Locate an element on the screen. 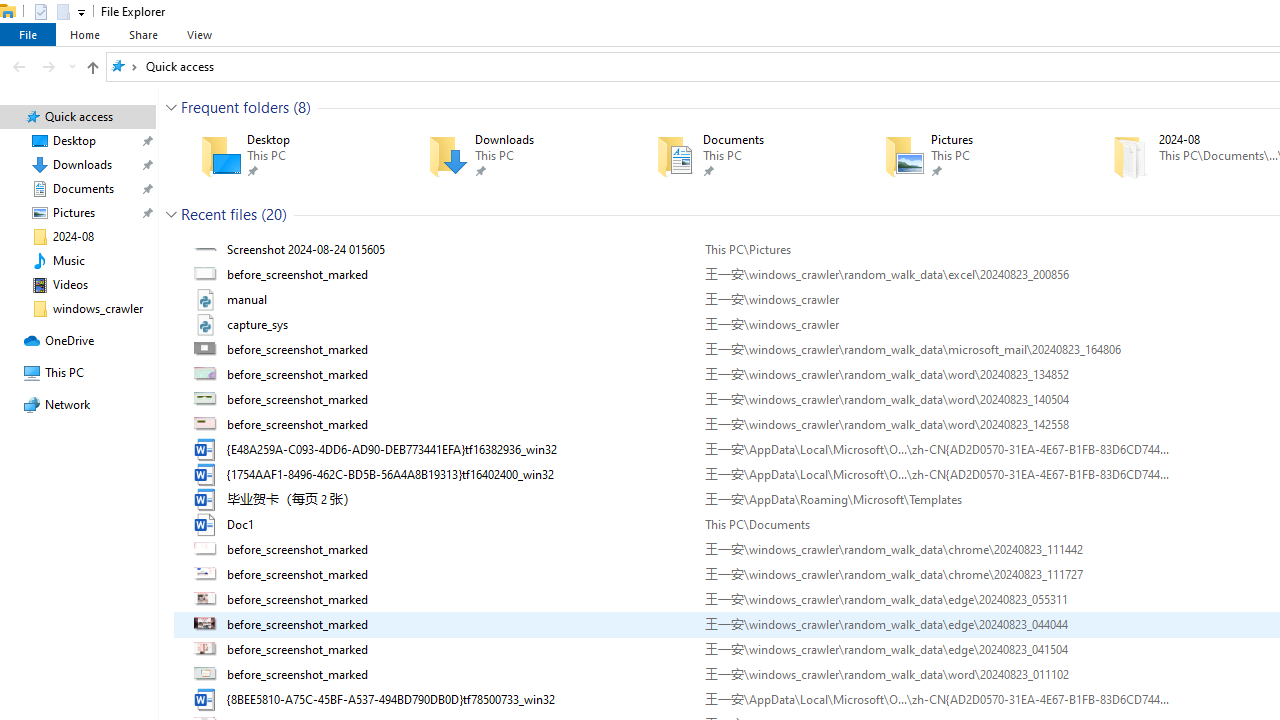  Desktop is located at coordinates (286, 156).